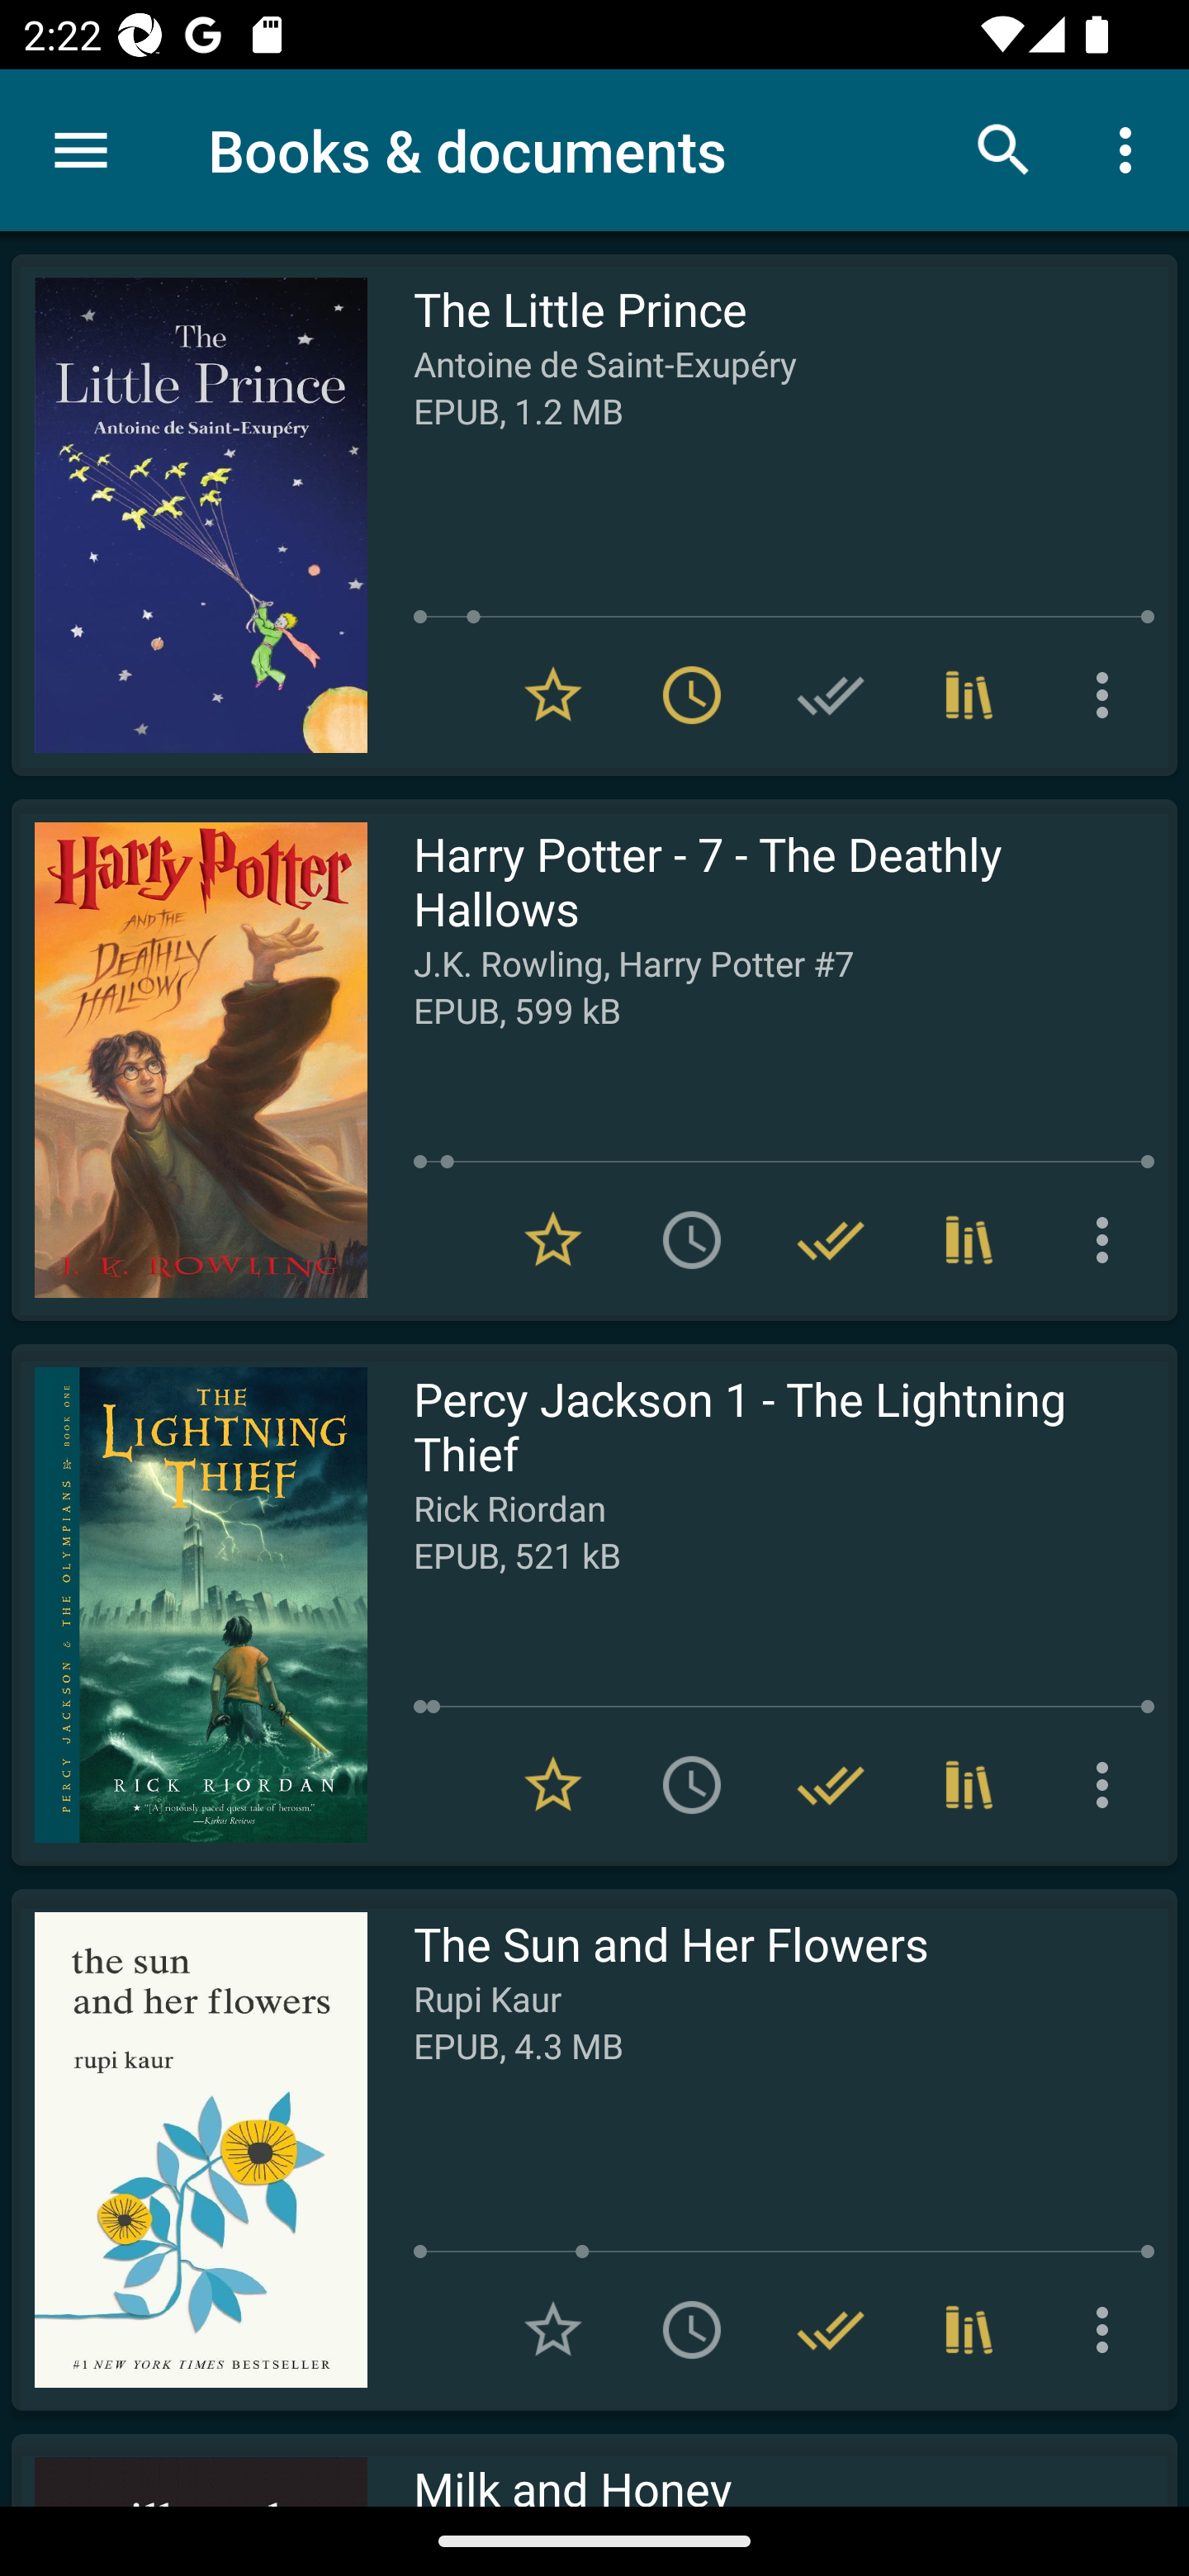 The height and width of the screenshot is (2576, 1189). What do you see at coordinates (969, 2330) in the screenshot?
I see `Collections (1)` at bounding box center [969, 2330].